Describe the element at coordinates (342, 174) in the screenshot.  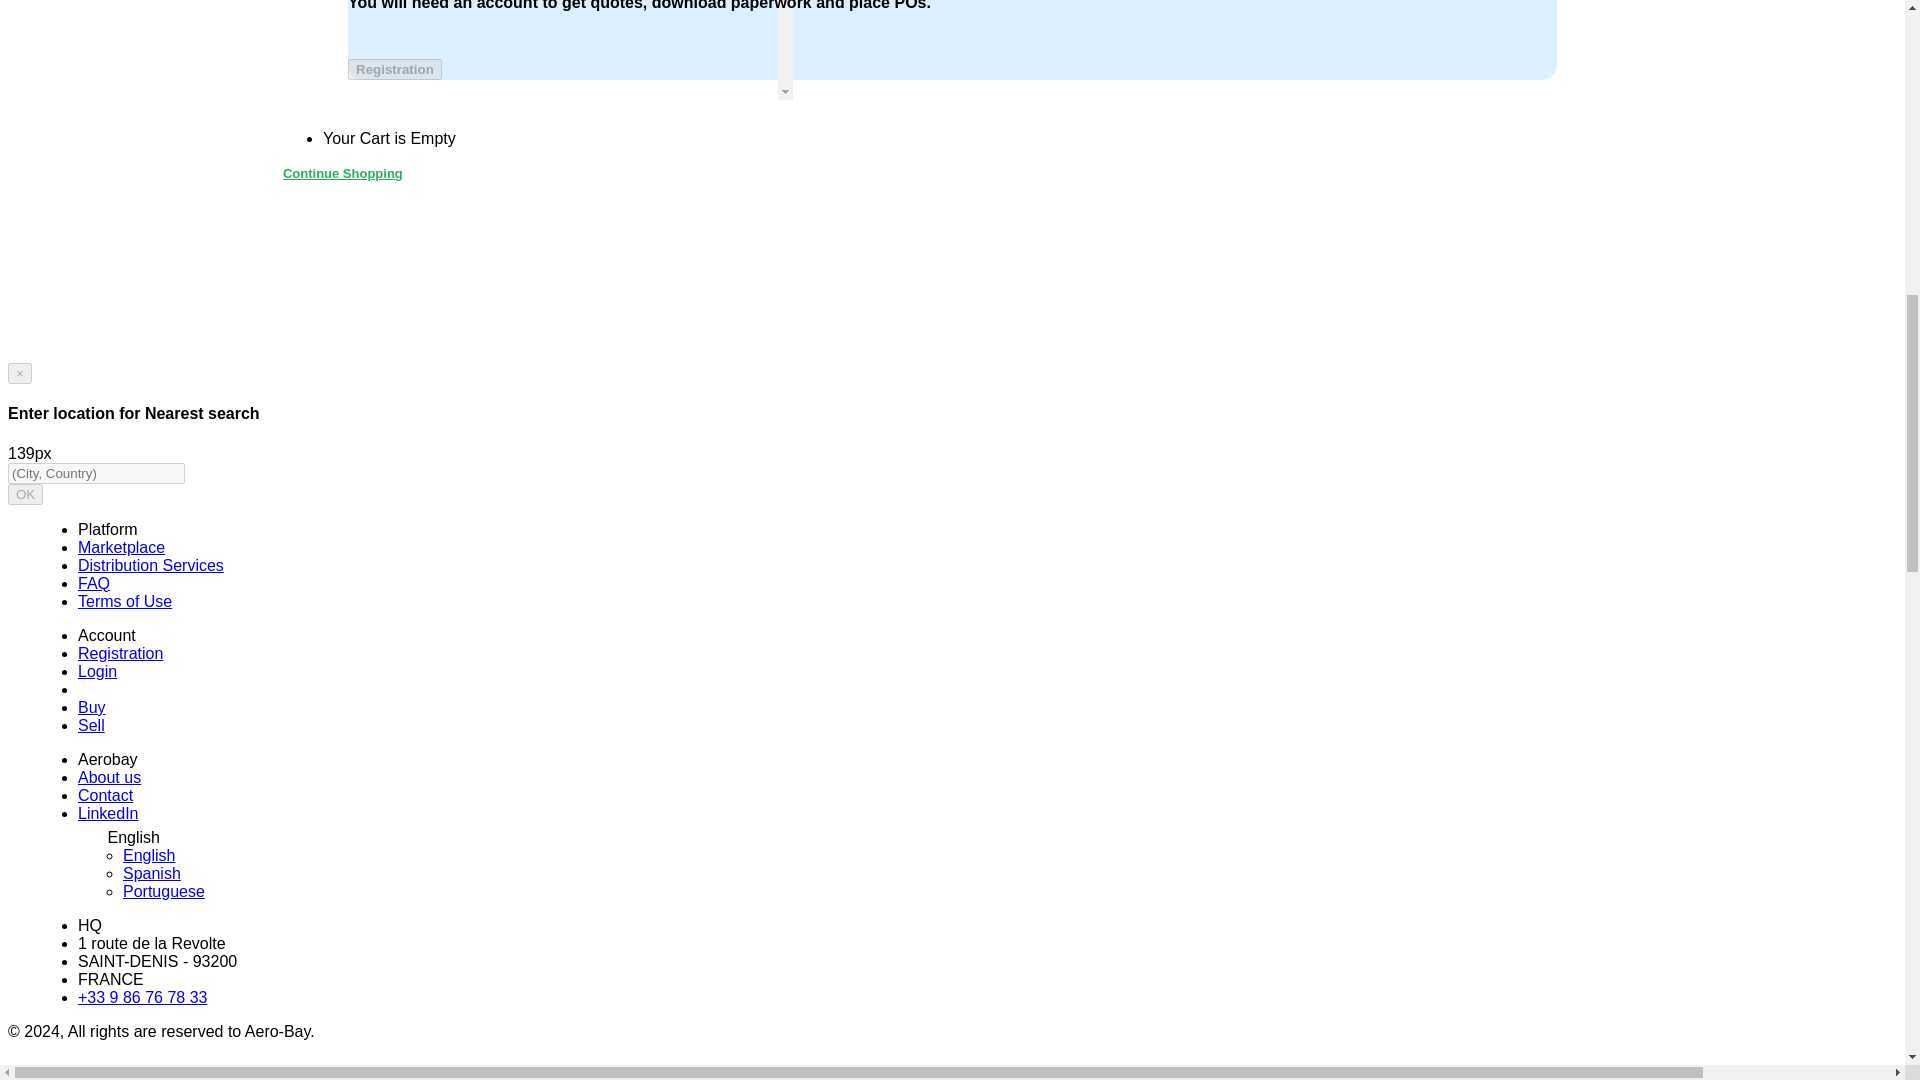
I see `Continue Shopping` at that location.